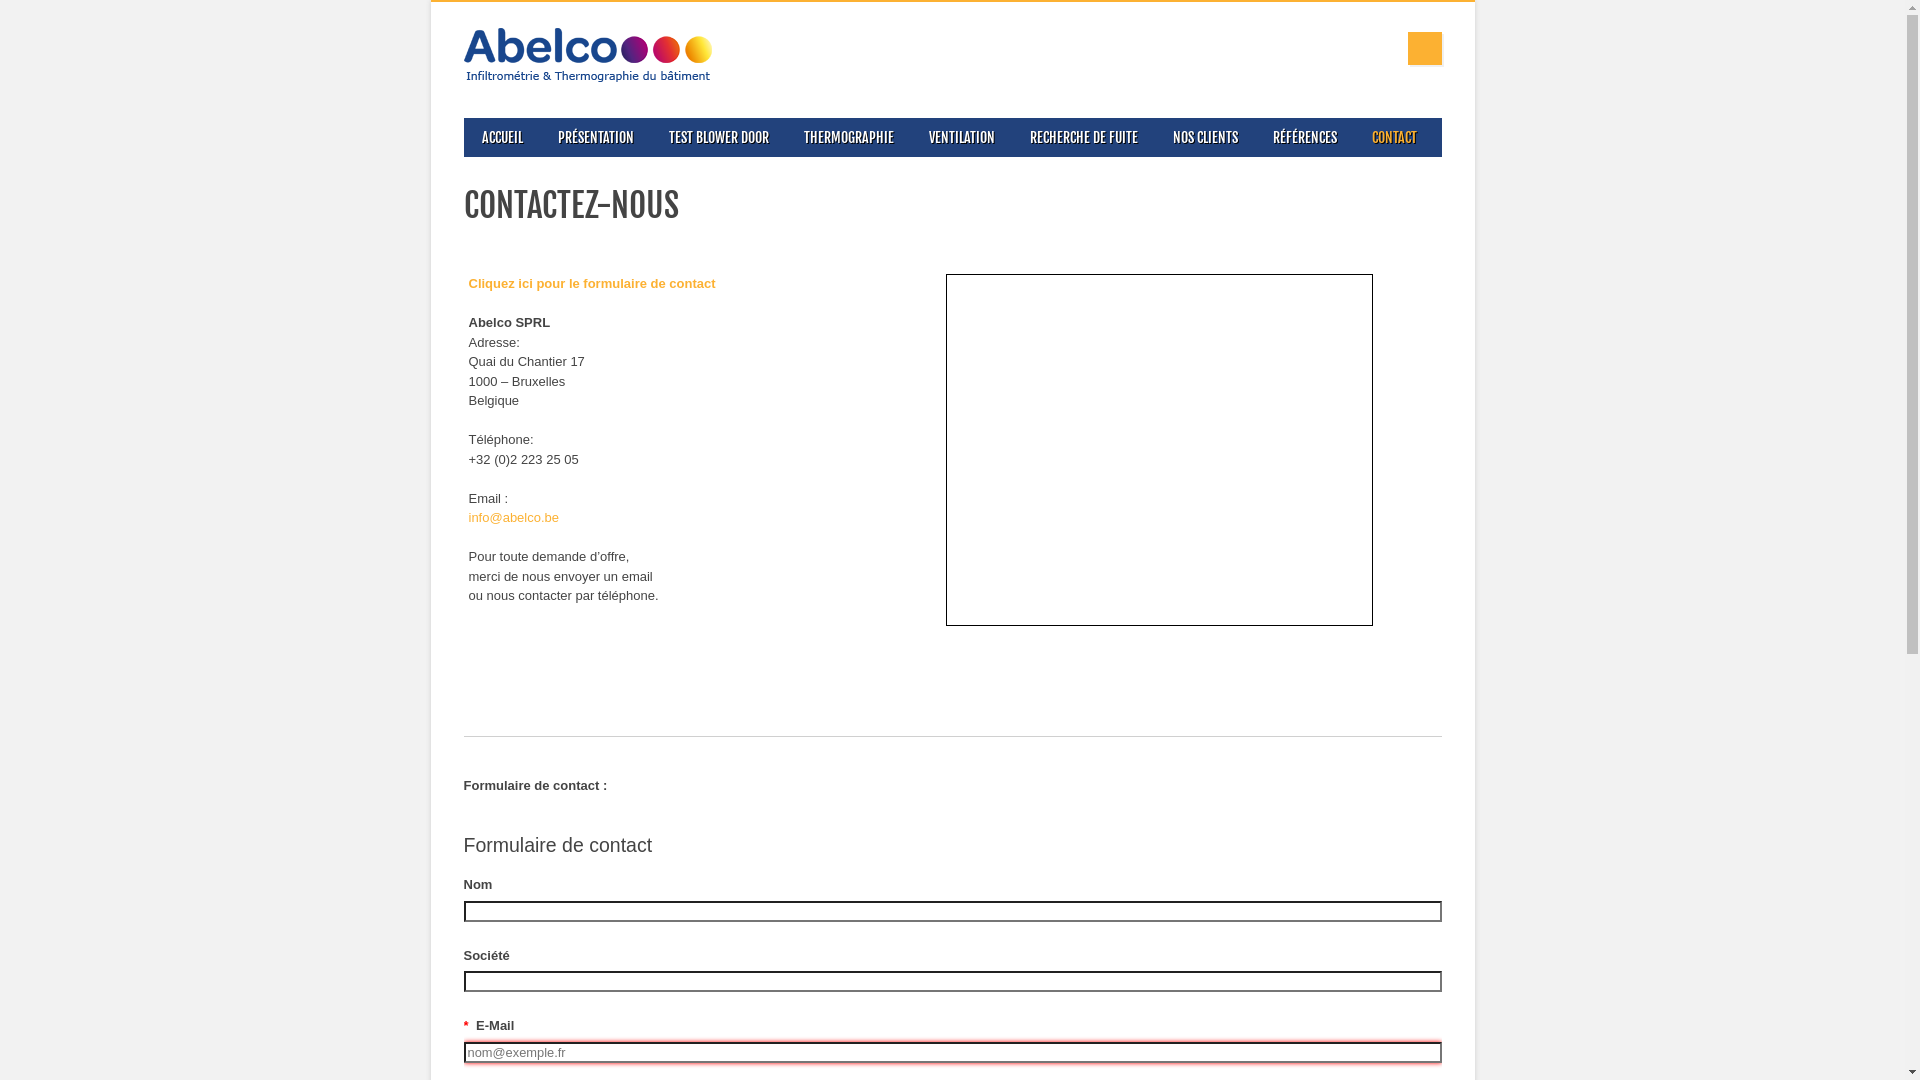  I want to click on Cliquez ici pour le formulaire de contact, so click(592, 284).